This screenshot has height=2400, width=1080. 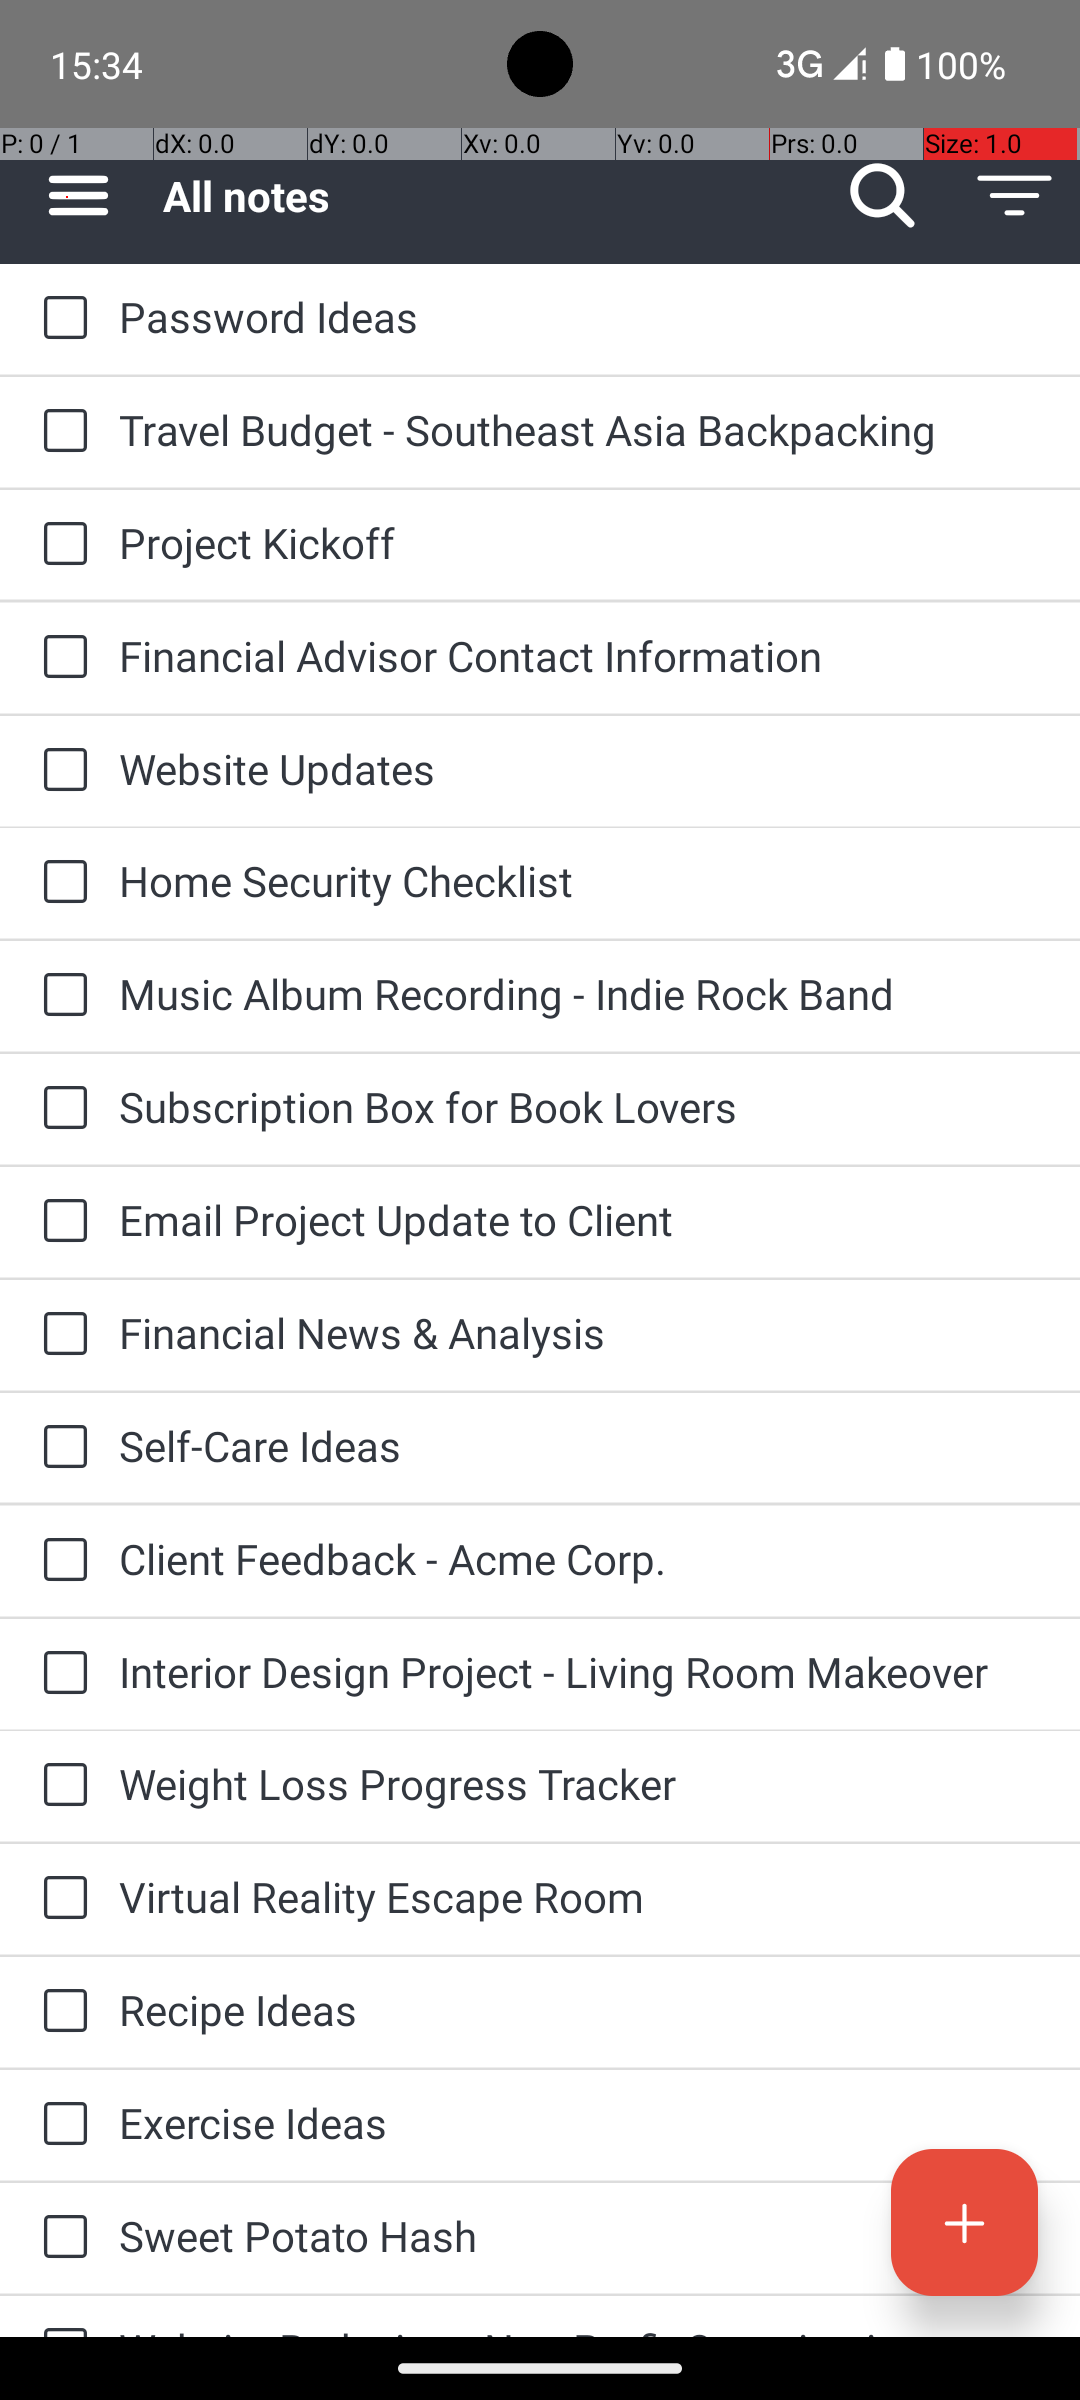 I want to click on to-do: Virtual Reality Escape Room, so click(x=60, y=1899).